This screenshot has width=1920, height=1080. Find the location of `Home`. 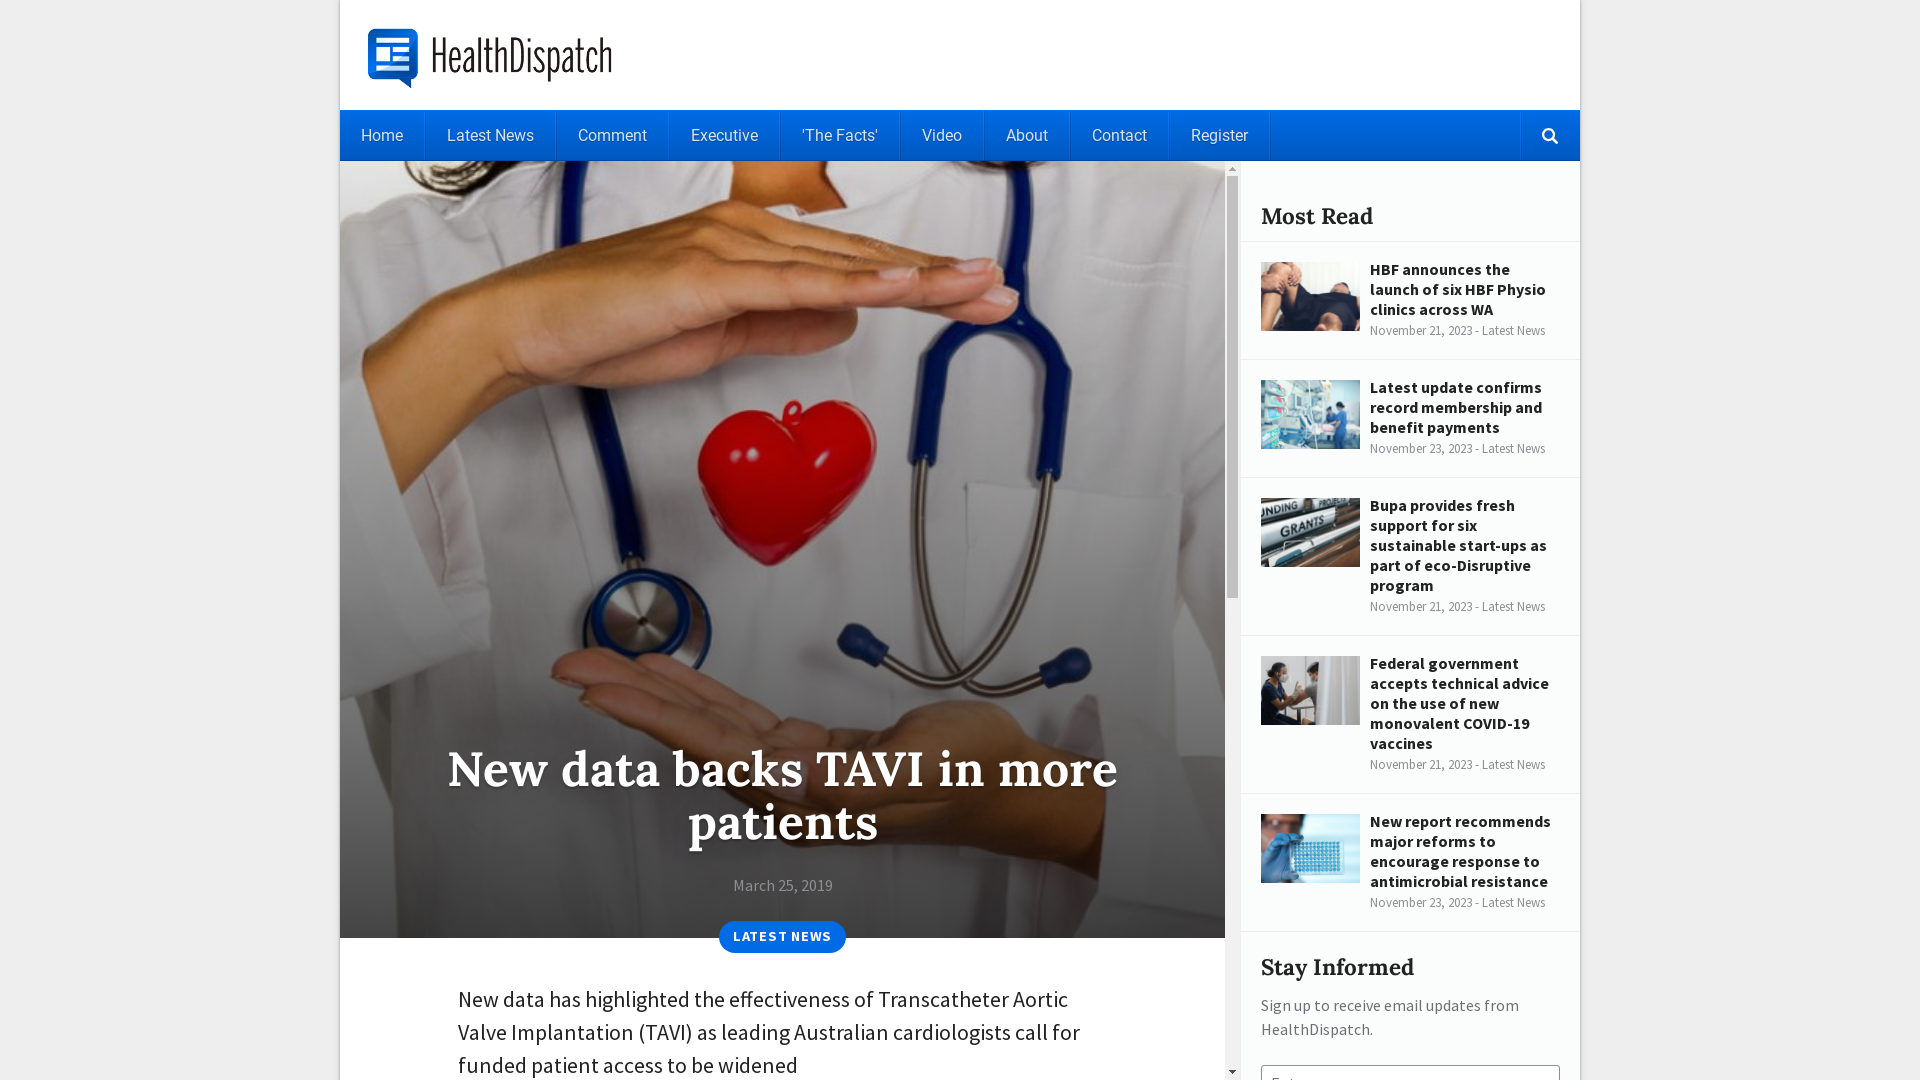

Home is located at coordinates (382, 136).